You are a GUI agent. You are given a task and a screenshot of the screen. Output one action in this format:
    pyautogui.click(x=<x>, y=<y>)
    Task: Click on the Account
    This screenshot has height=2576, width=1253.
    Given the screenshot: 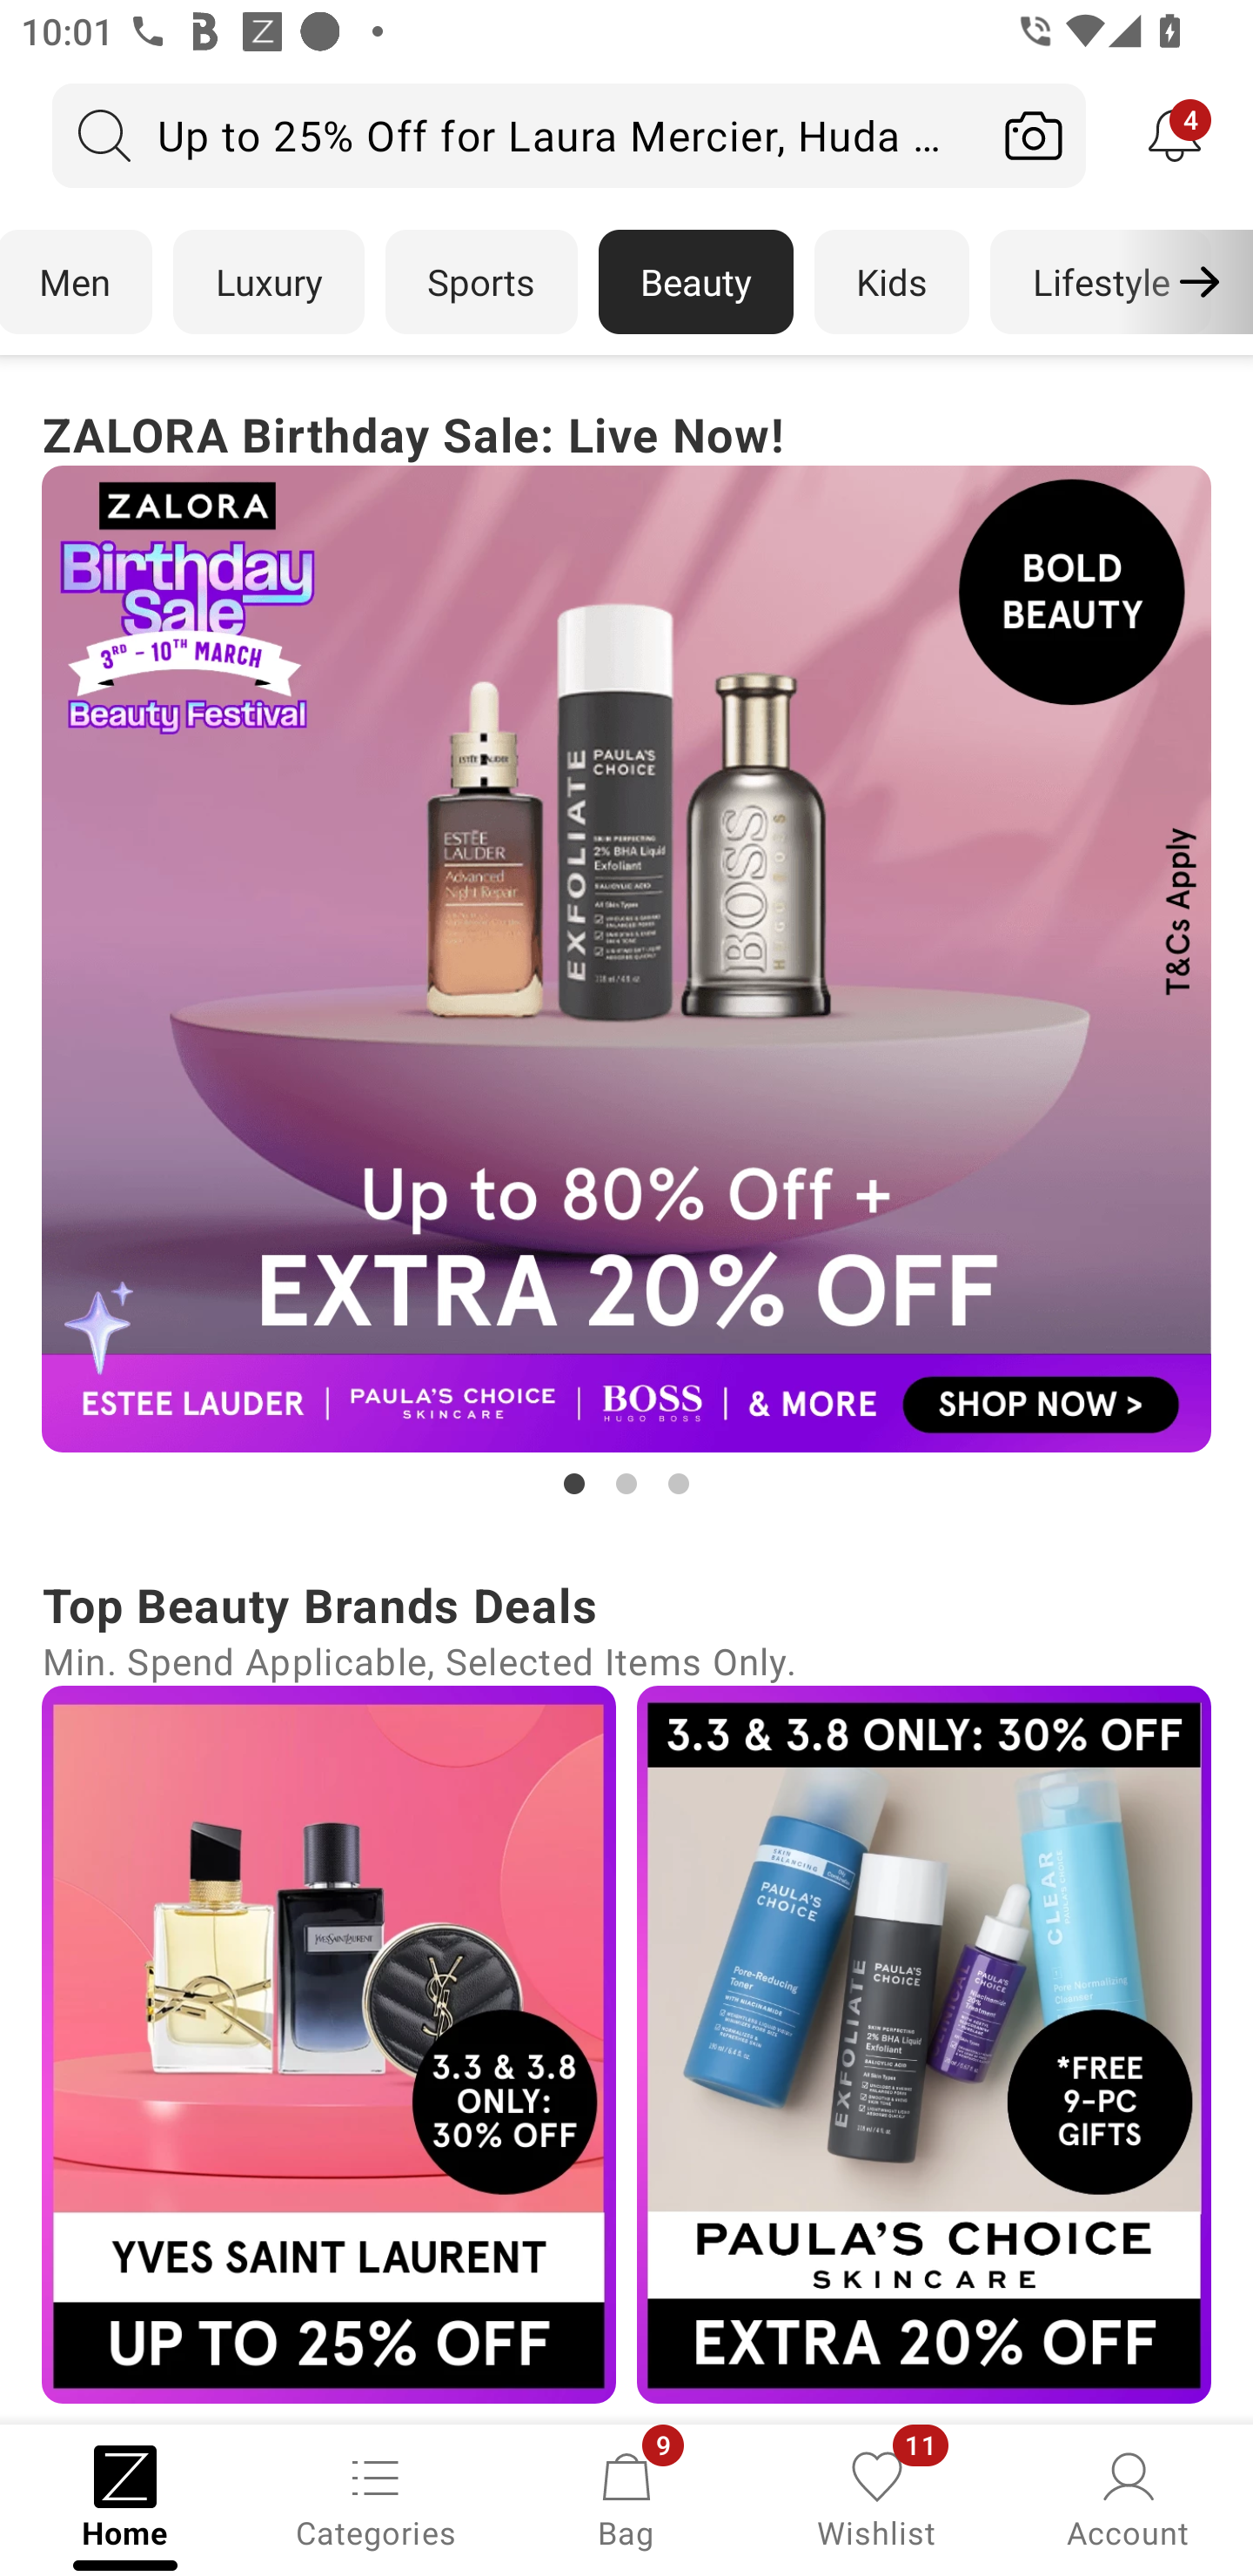 What is the action you would take?
    pyautogui.click(x=1128, y=2498)
    